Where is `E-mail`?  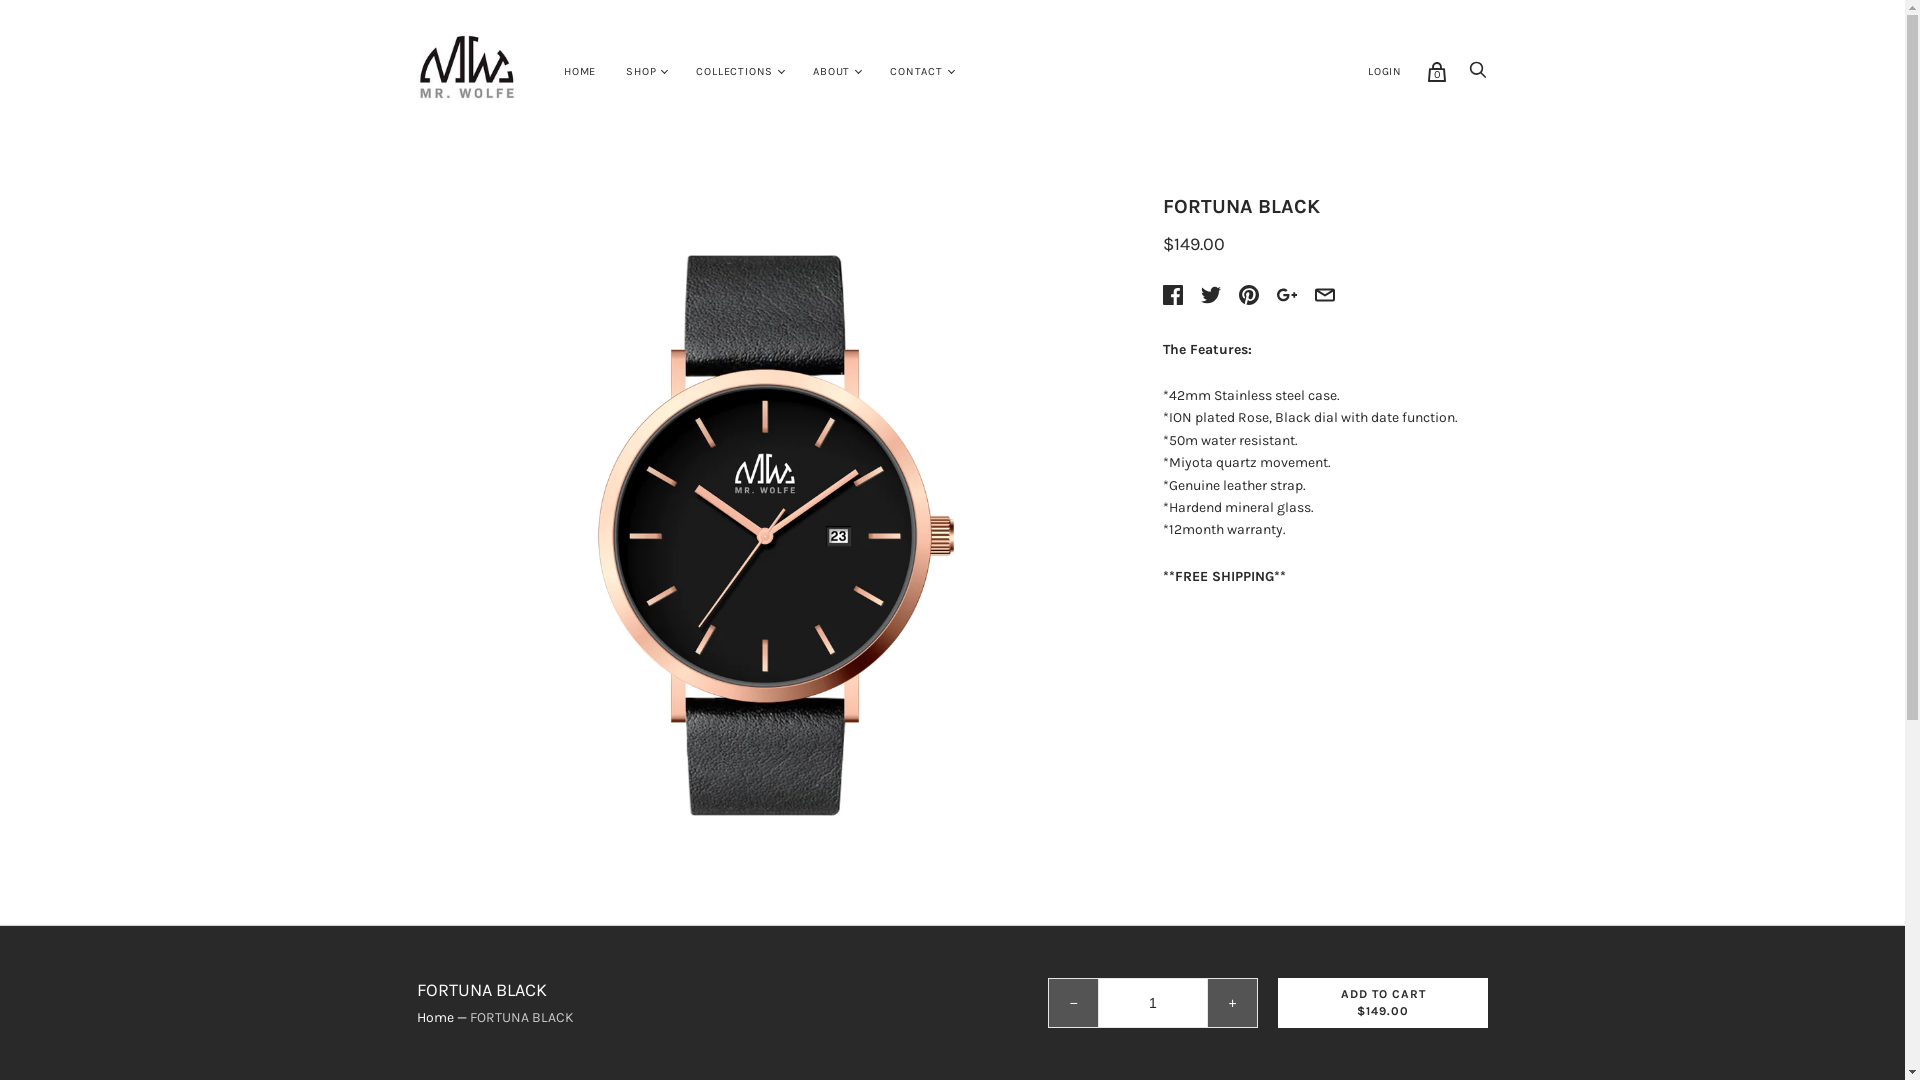 E-mail is located at coordinates (1476, 1026).